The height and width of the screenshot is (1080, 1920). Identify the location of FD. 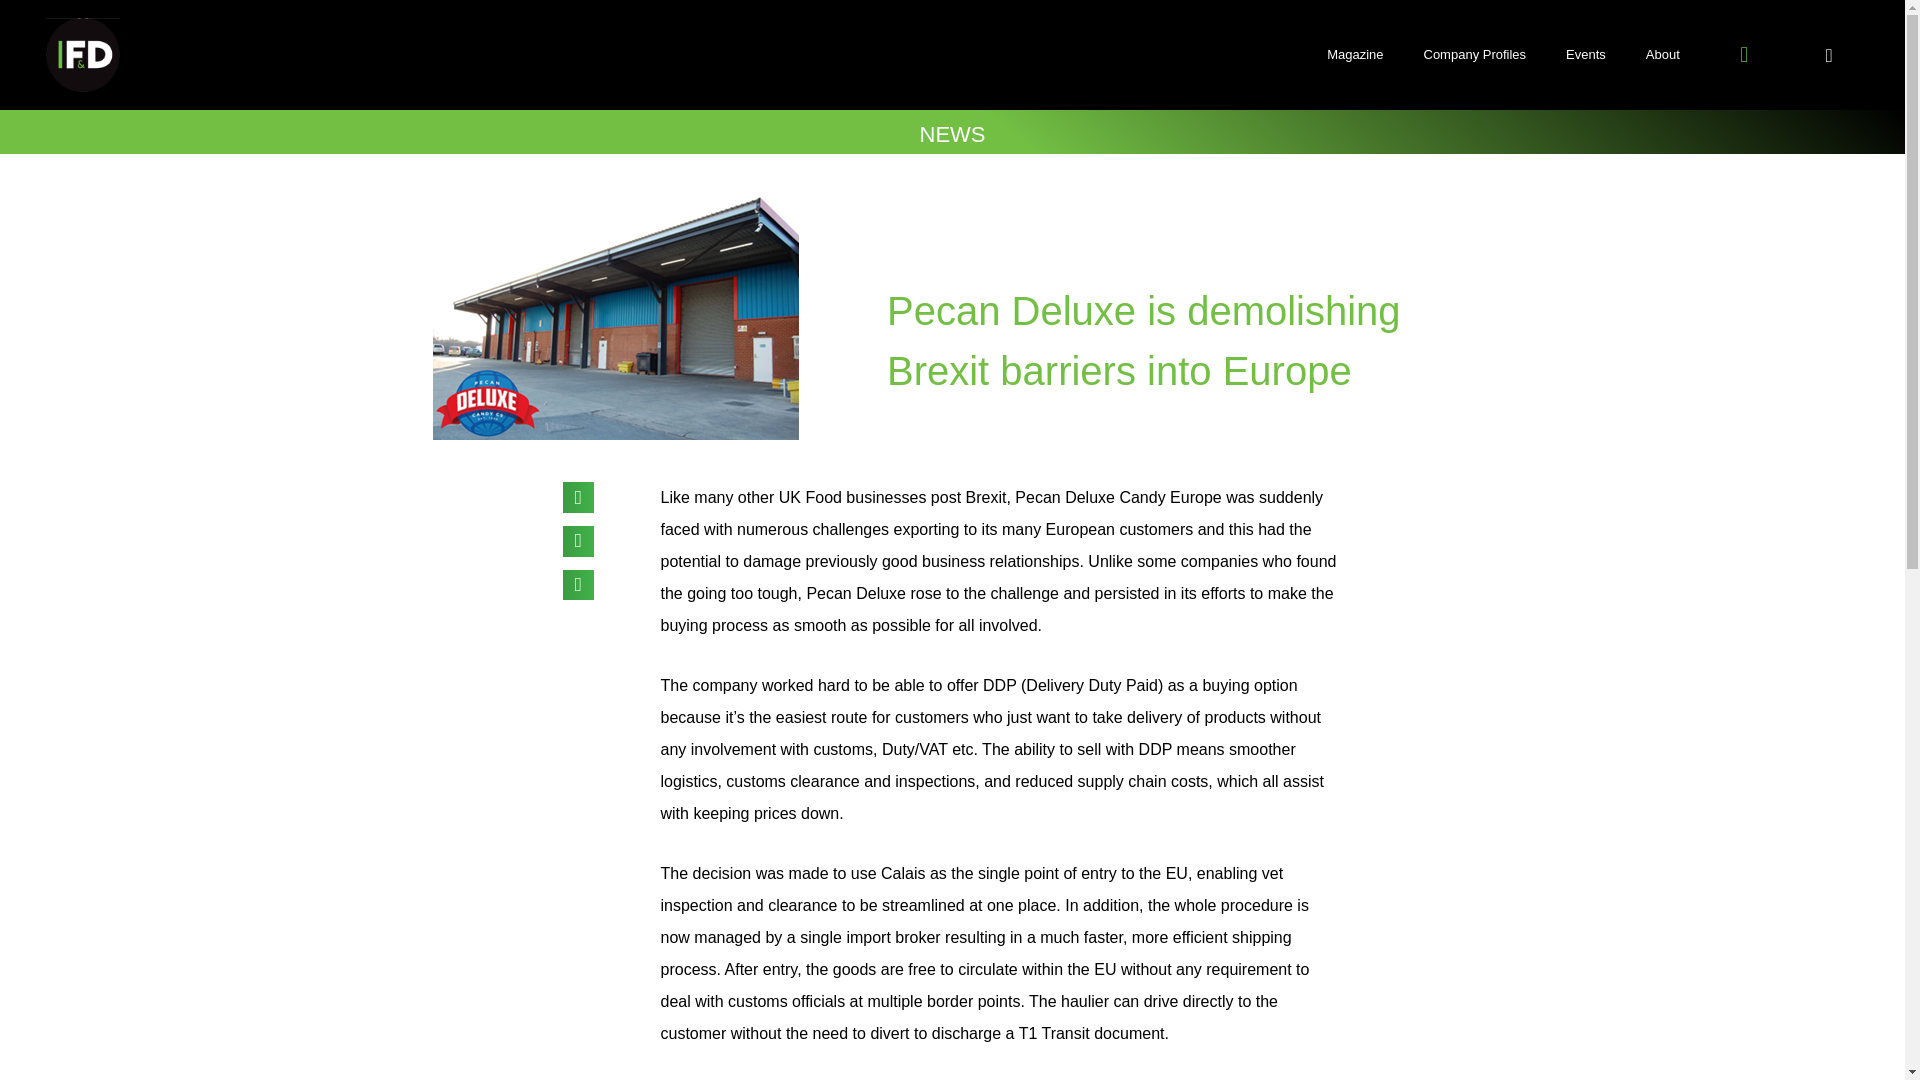
(83, 54).